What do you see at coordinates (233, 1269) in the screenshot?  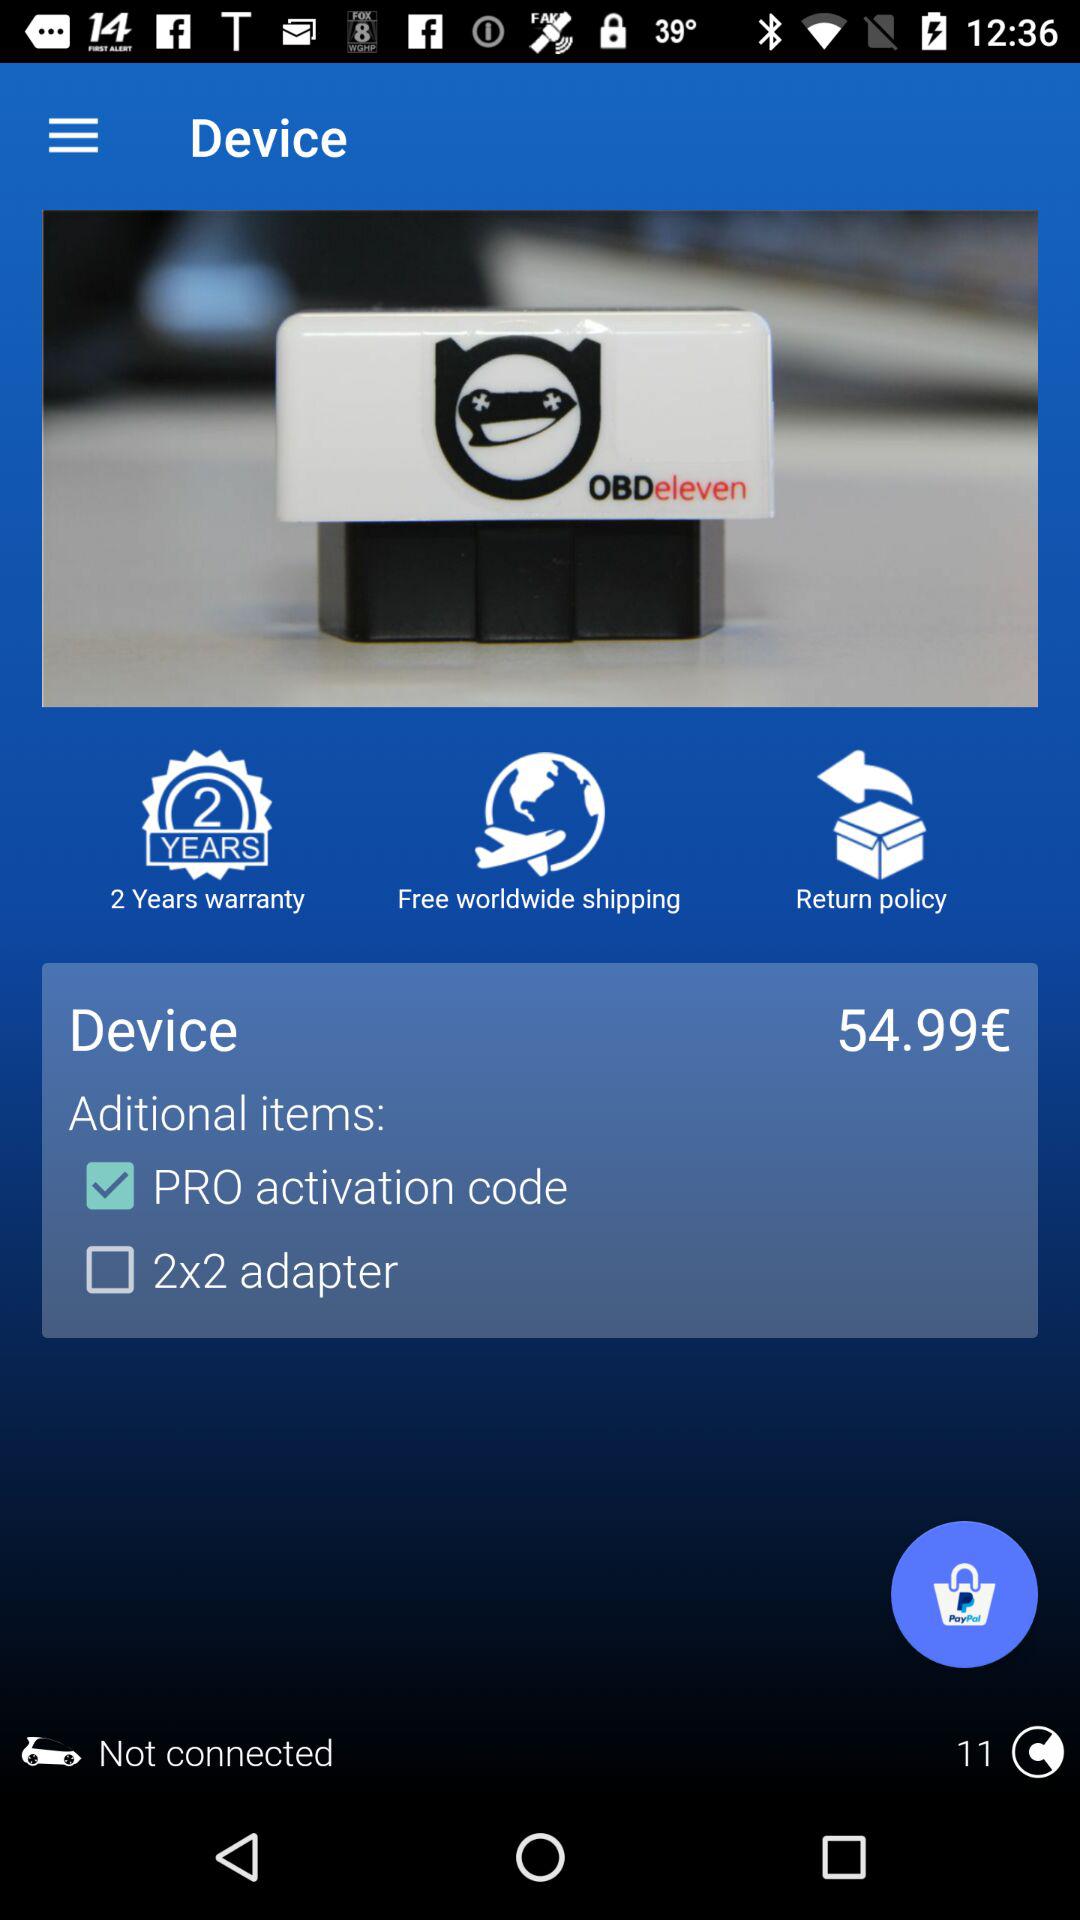 I see `jump to 2x2 adapter` at bounding box center [233, 1269].